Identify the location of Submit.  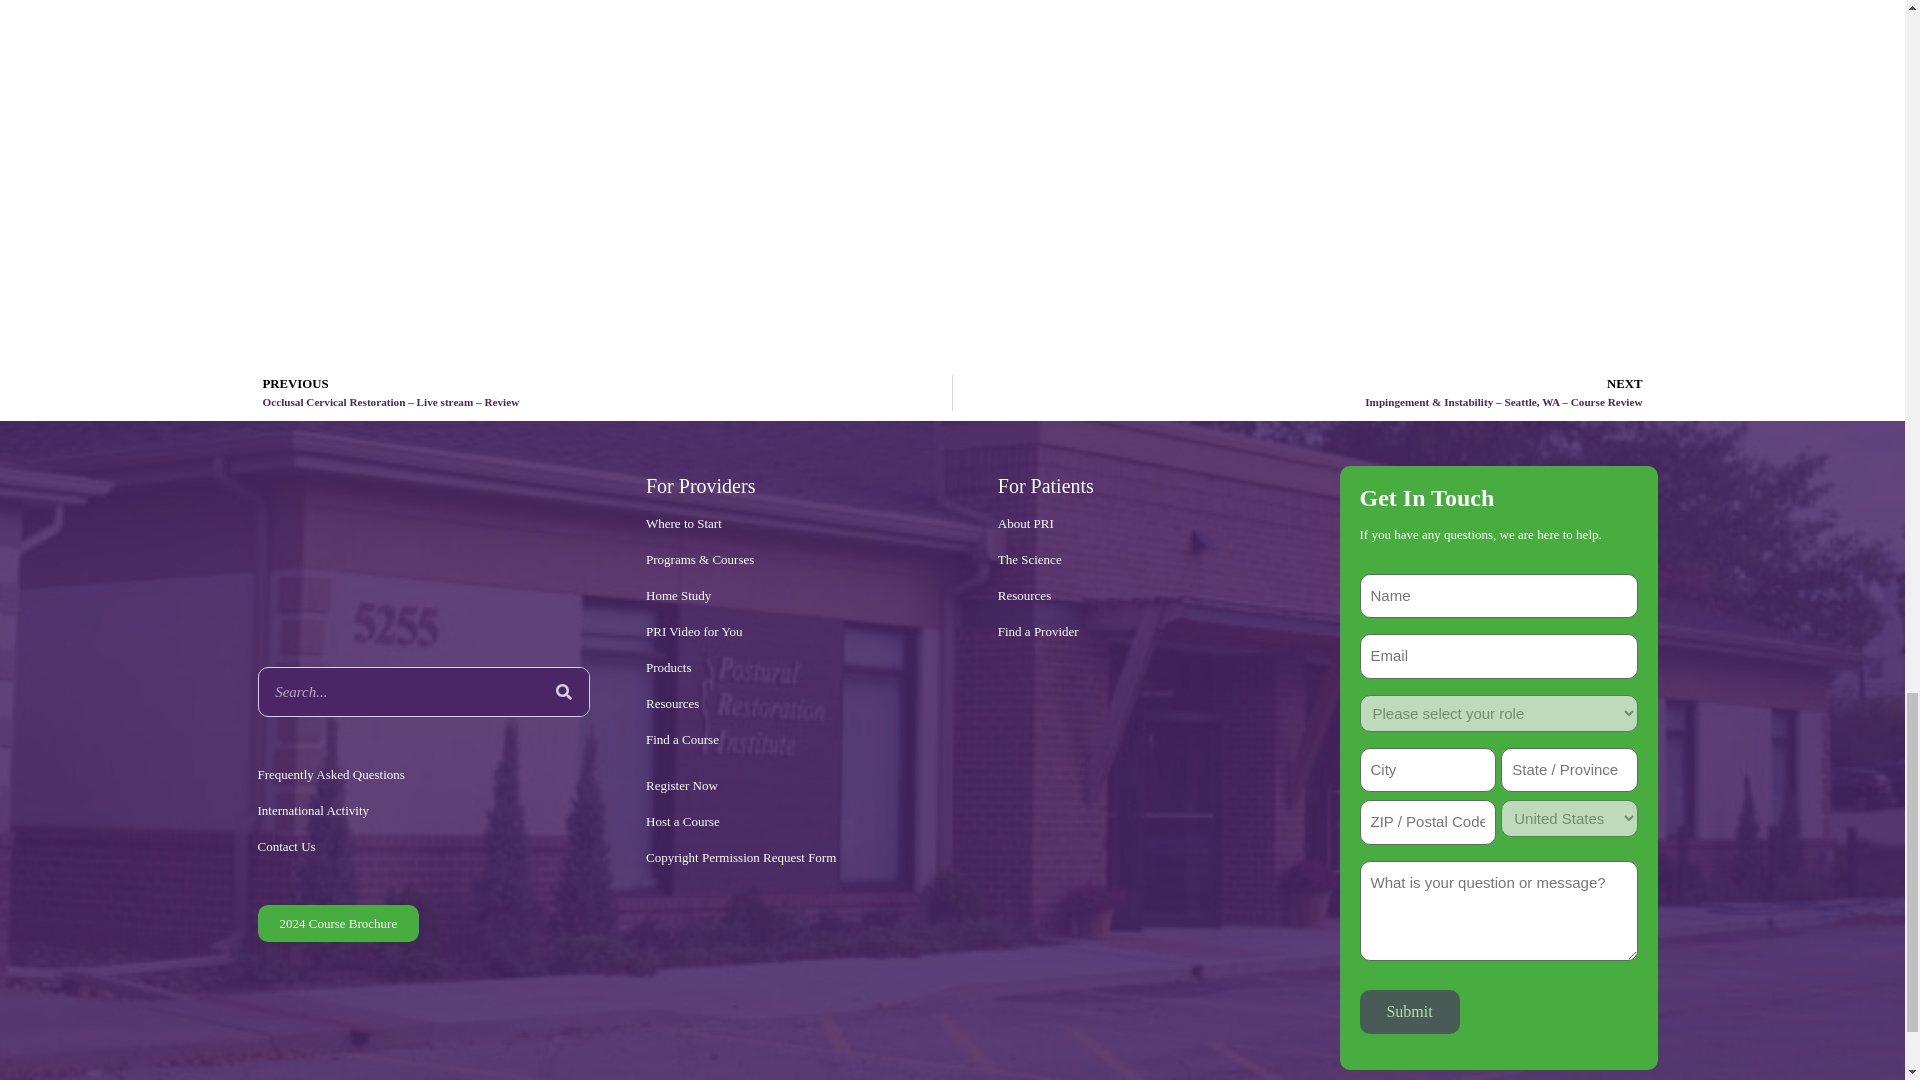
(1409, 1012).